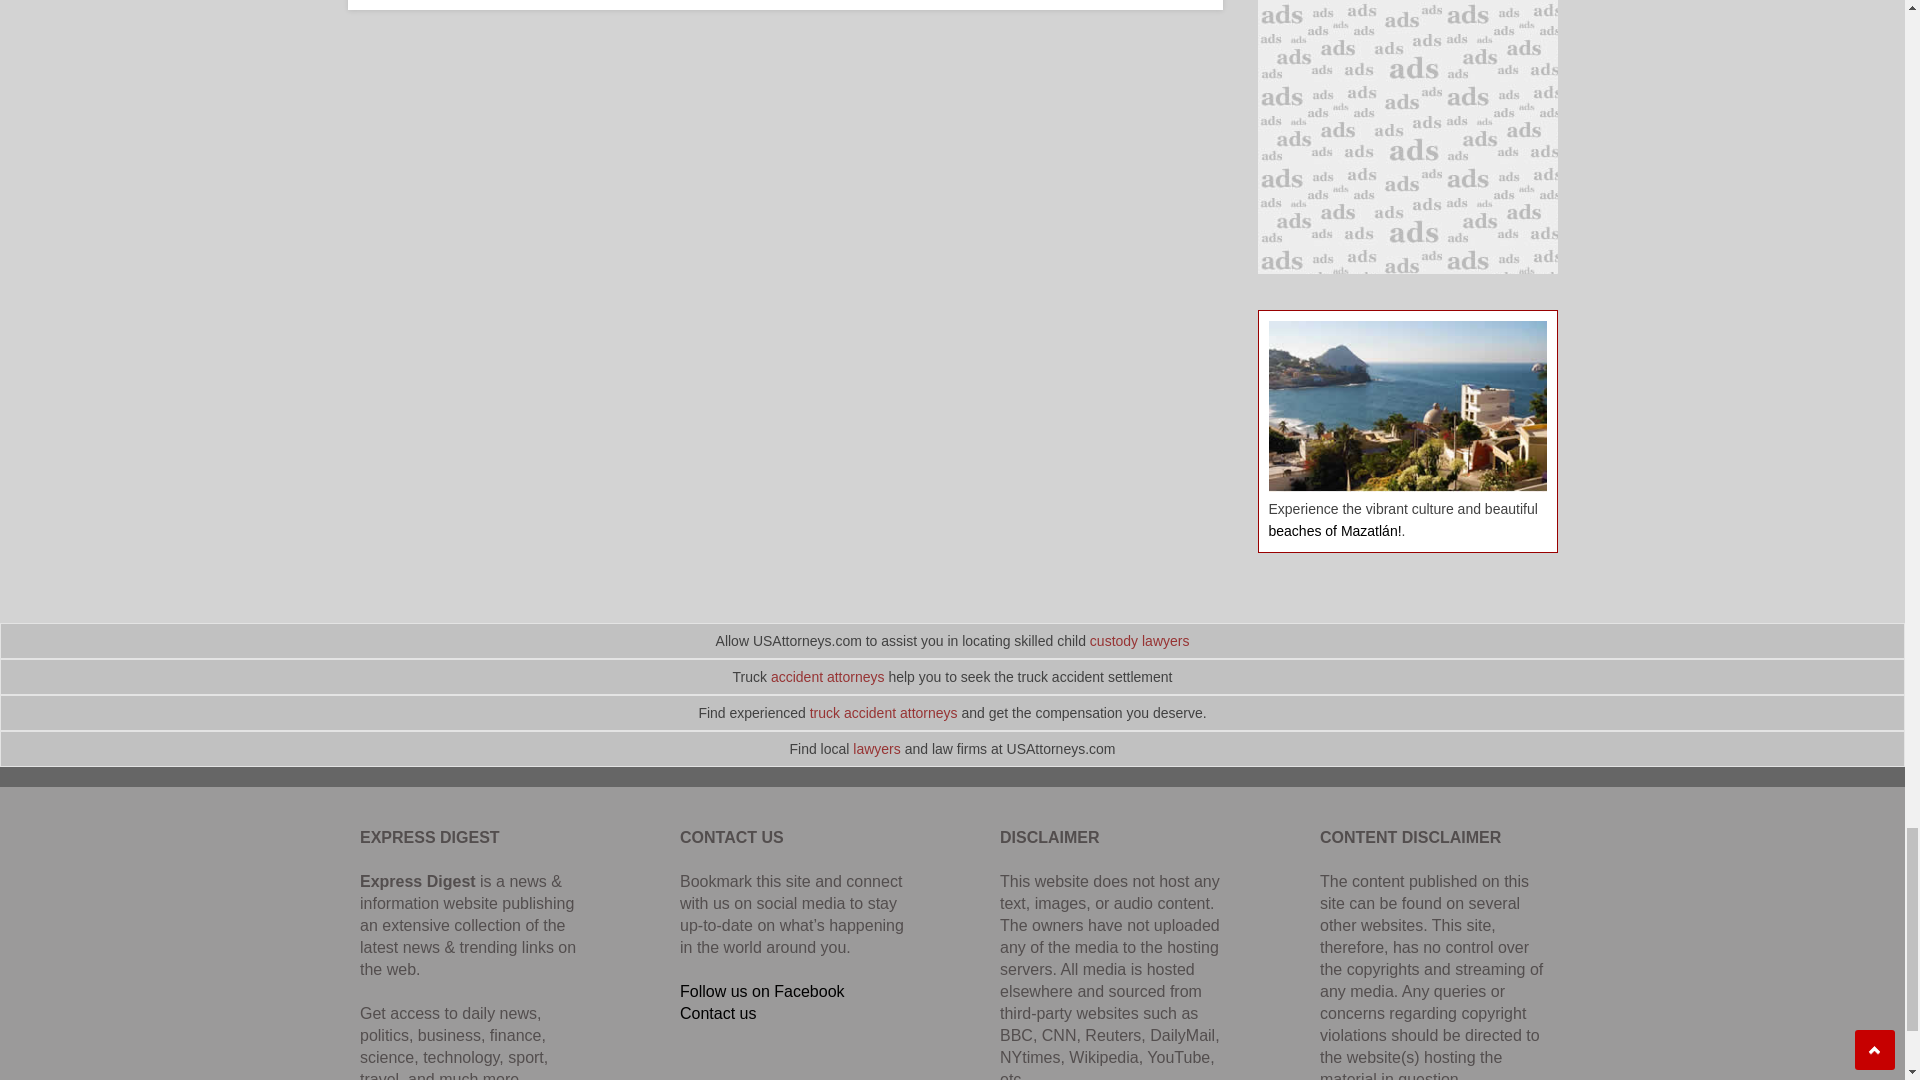 The image size is (1920, 1080). I want to click on lawyers, so click(876, 748).